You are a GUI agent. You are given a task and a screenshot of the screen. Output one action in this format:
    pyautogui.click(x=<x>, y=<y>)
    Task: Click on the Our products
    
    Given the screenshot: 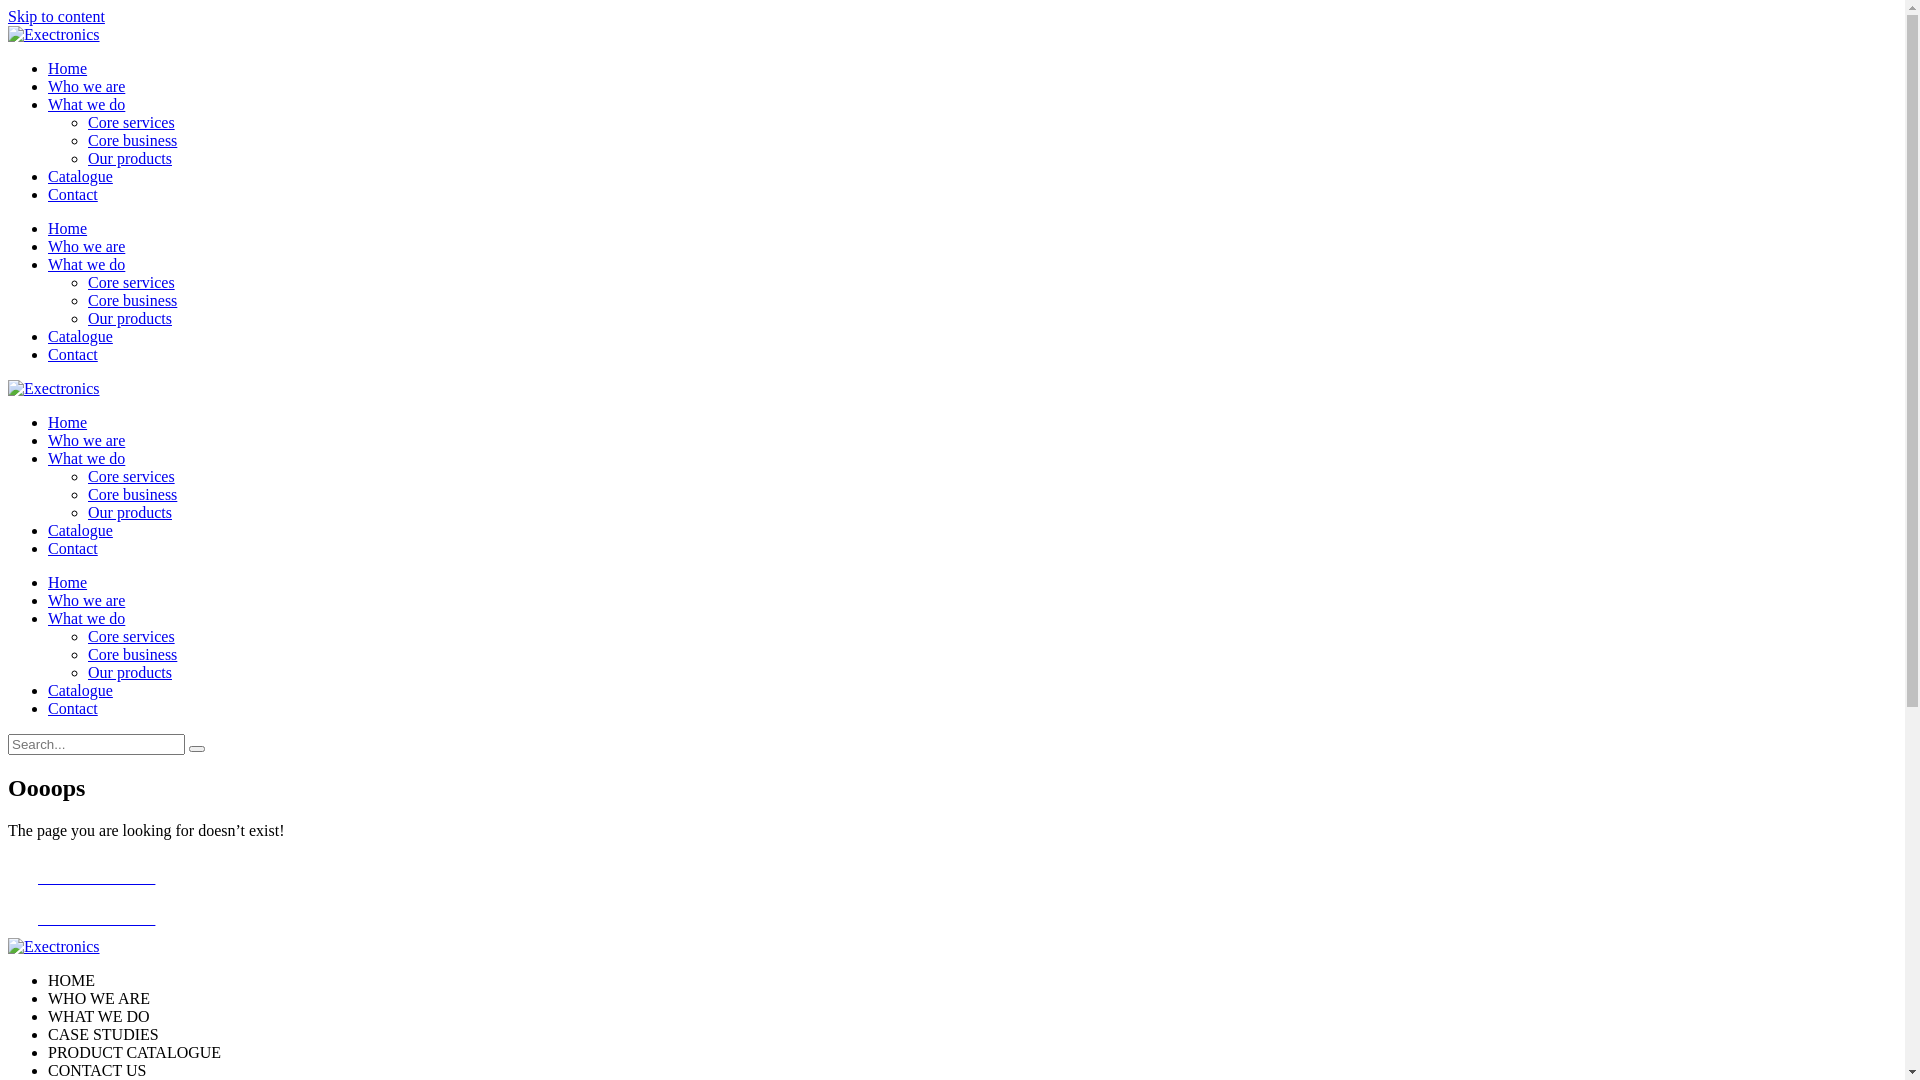 What is the action you would take?
    pyautogui.click(x=130, y=158)
    